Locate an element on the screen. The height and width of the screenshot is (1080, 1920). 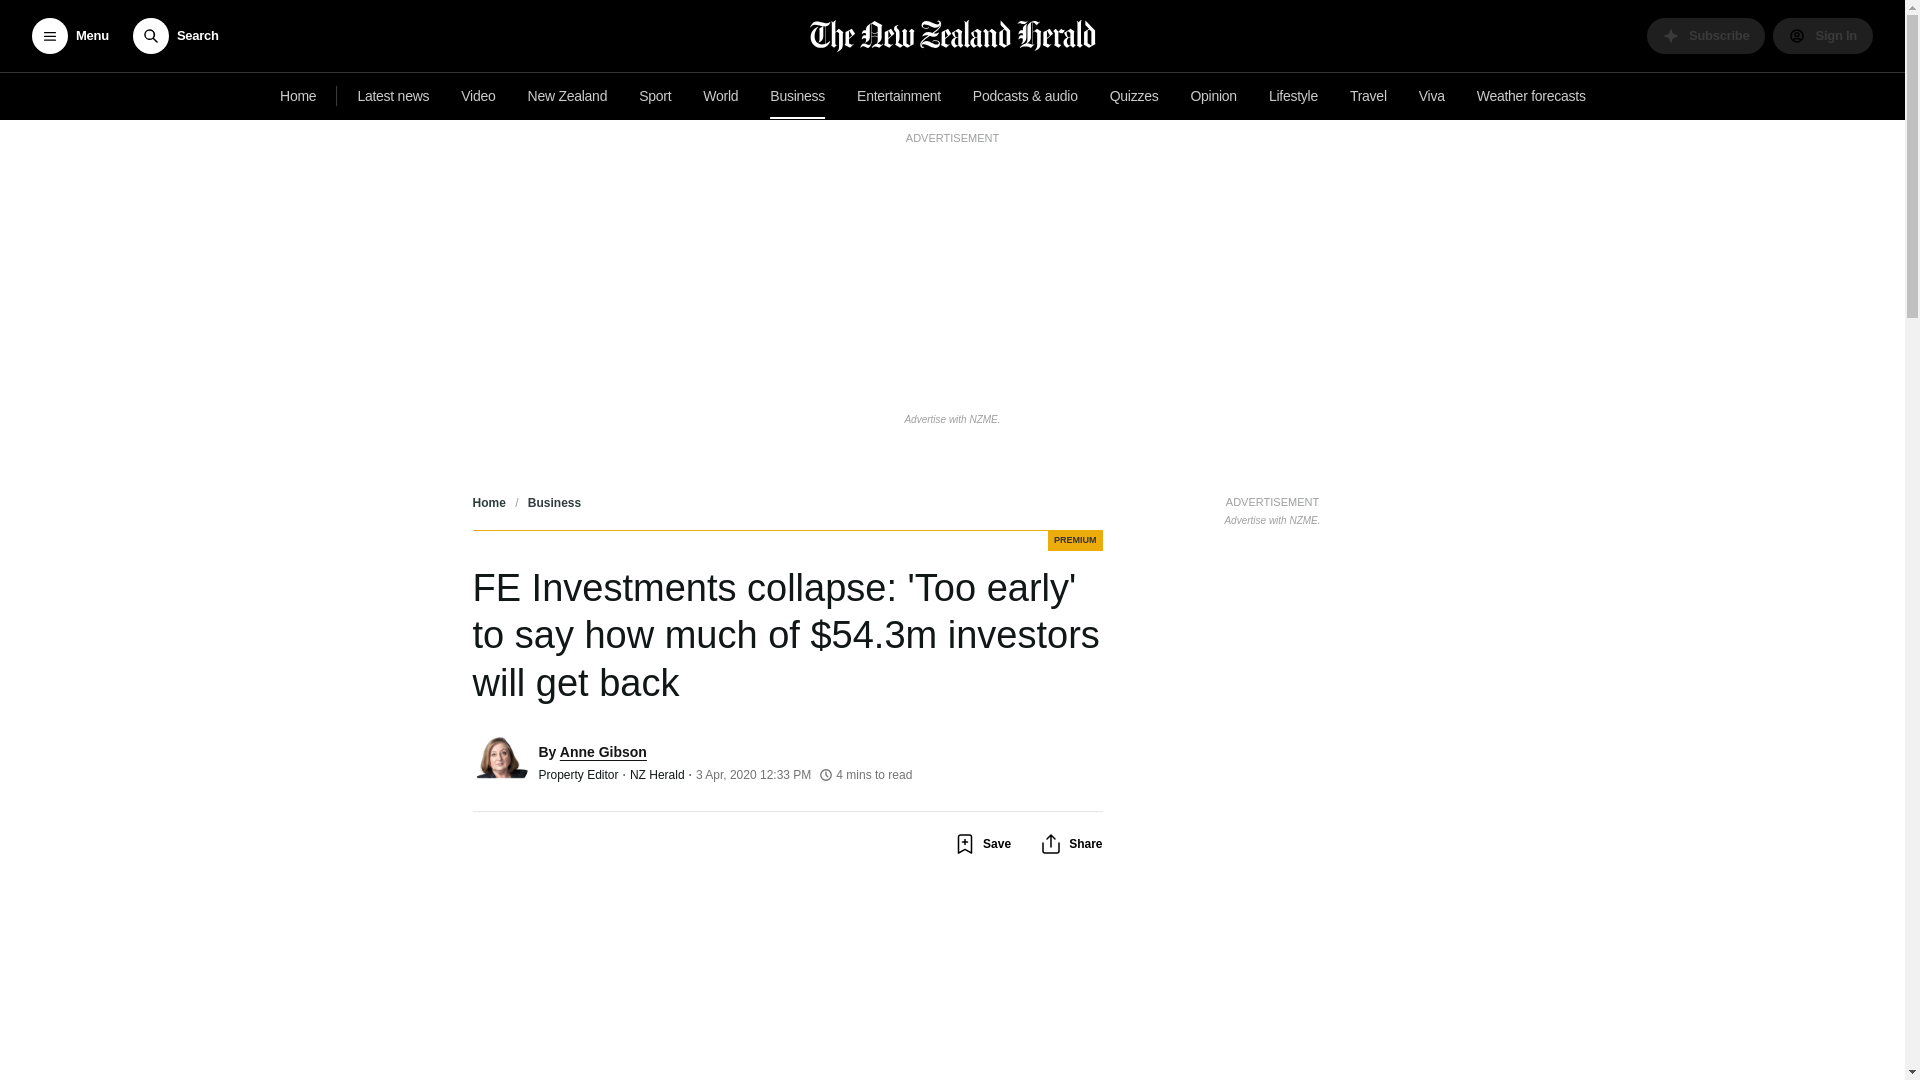
New Zealand is located at coordinates (568, 96).